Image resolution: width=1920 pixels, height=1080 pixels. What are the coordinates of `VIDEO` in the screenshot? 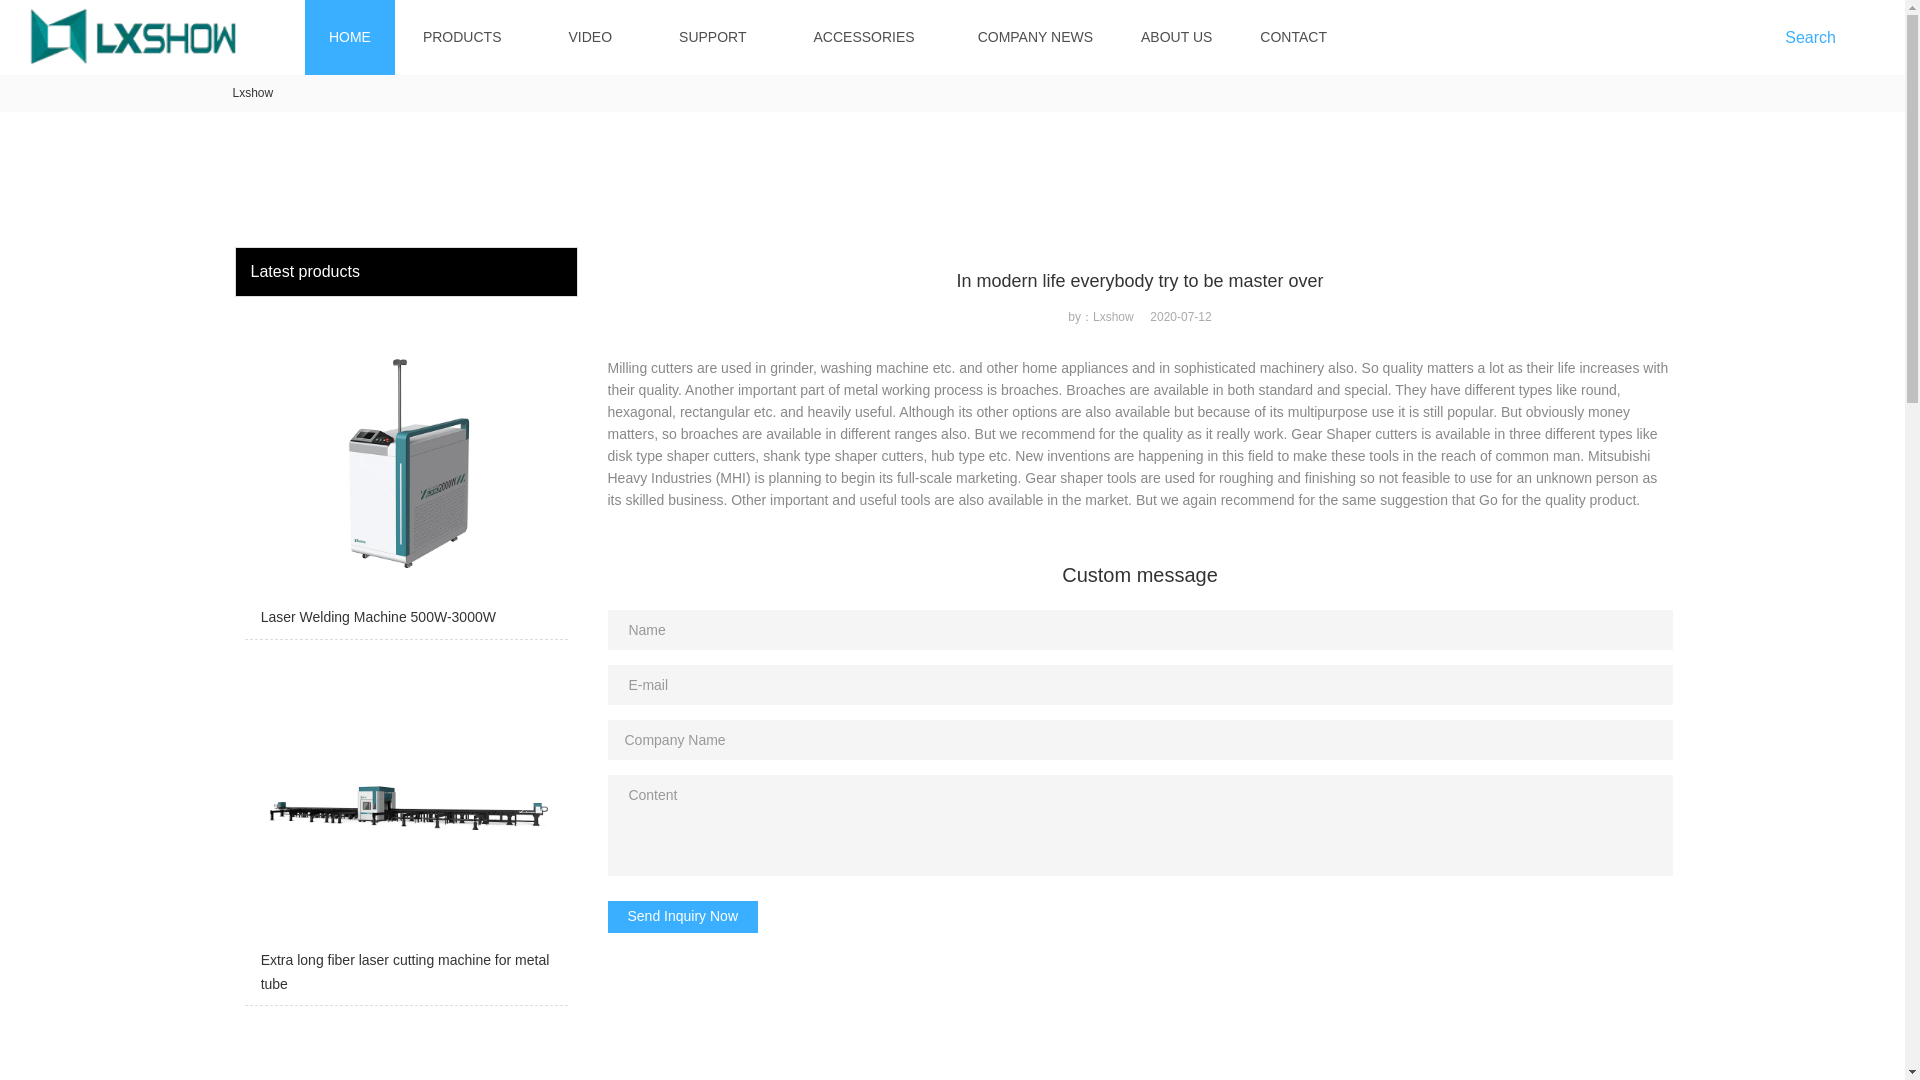 It's located at (590, 37).